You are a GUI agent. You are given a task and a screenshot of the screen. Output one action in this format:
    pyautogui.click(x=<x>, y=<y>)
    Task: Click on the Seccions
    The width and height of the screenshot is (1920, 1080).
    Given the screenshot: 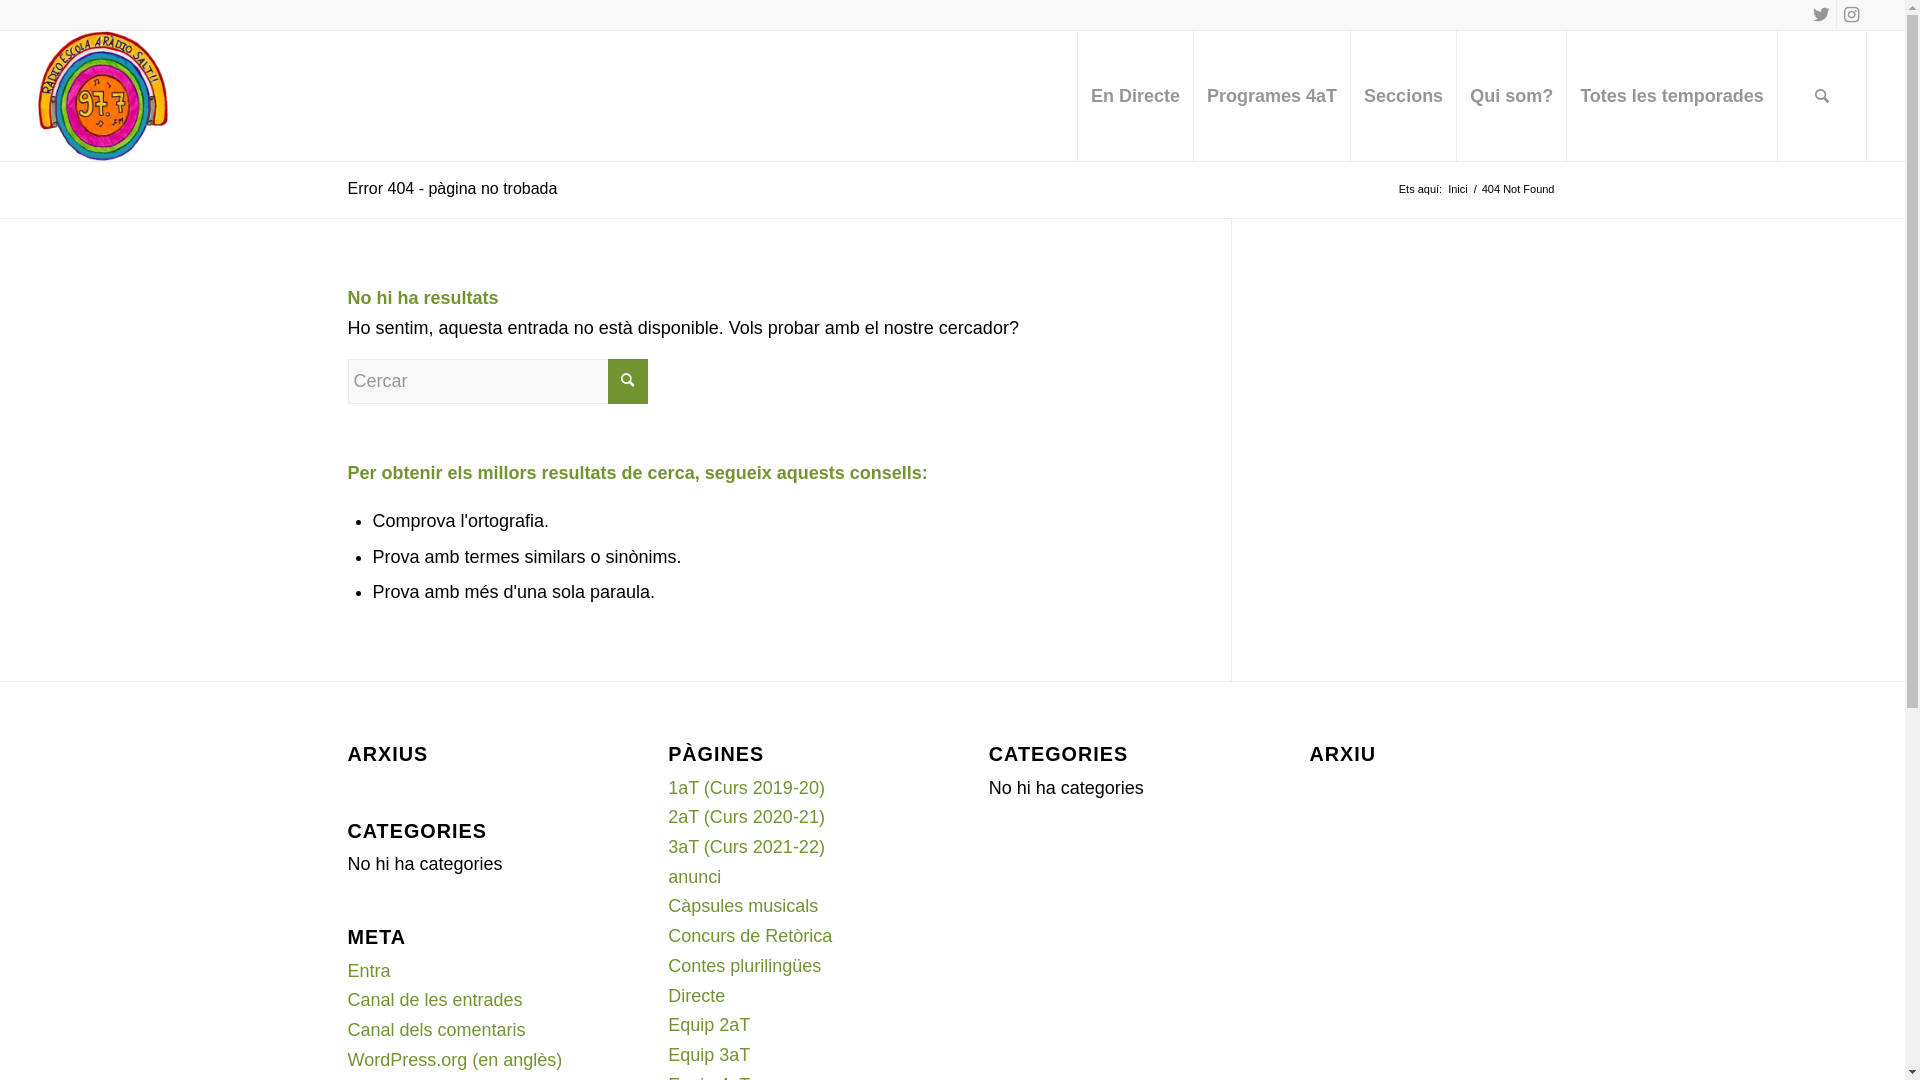 What is the action you would take?
    pyautogui.click(x=1403, y=96)
    